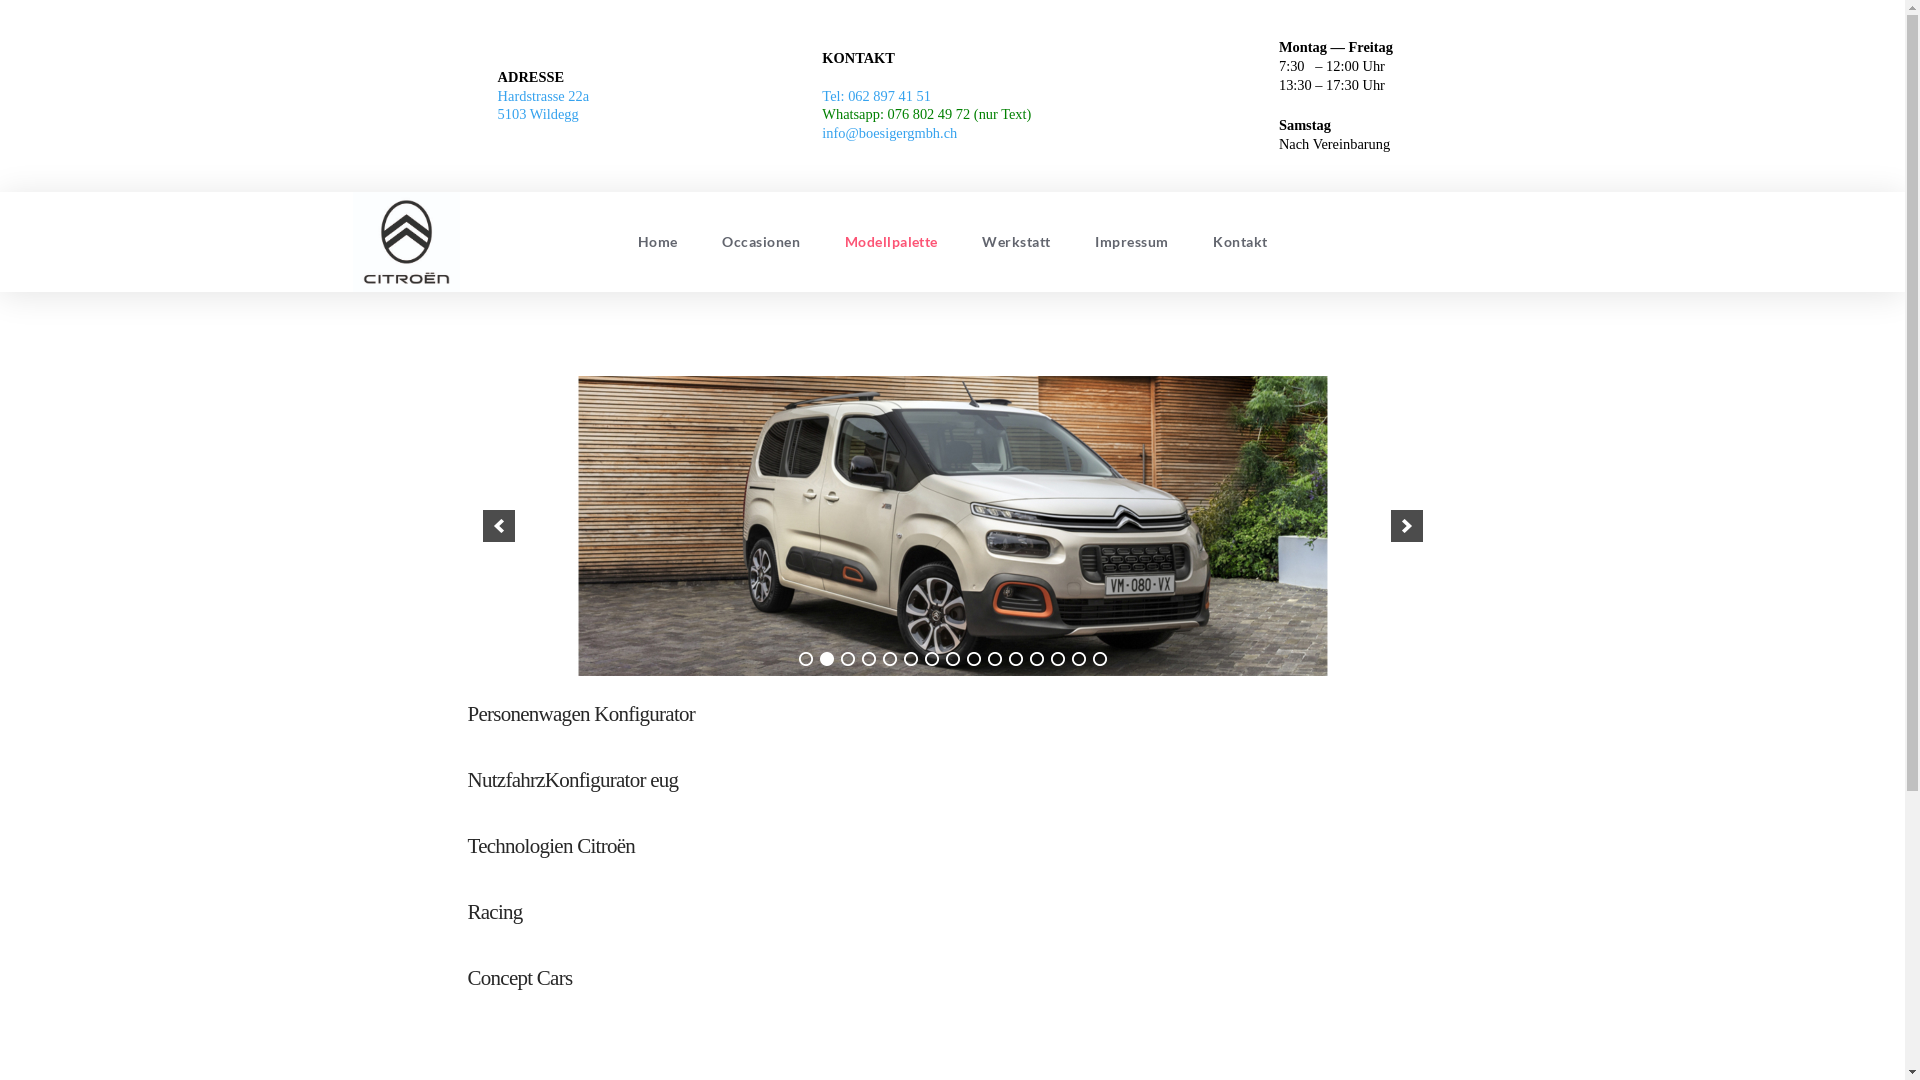  I want to click on 14, so click(1079, 659).